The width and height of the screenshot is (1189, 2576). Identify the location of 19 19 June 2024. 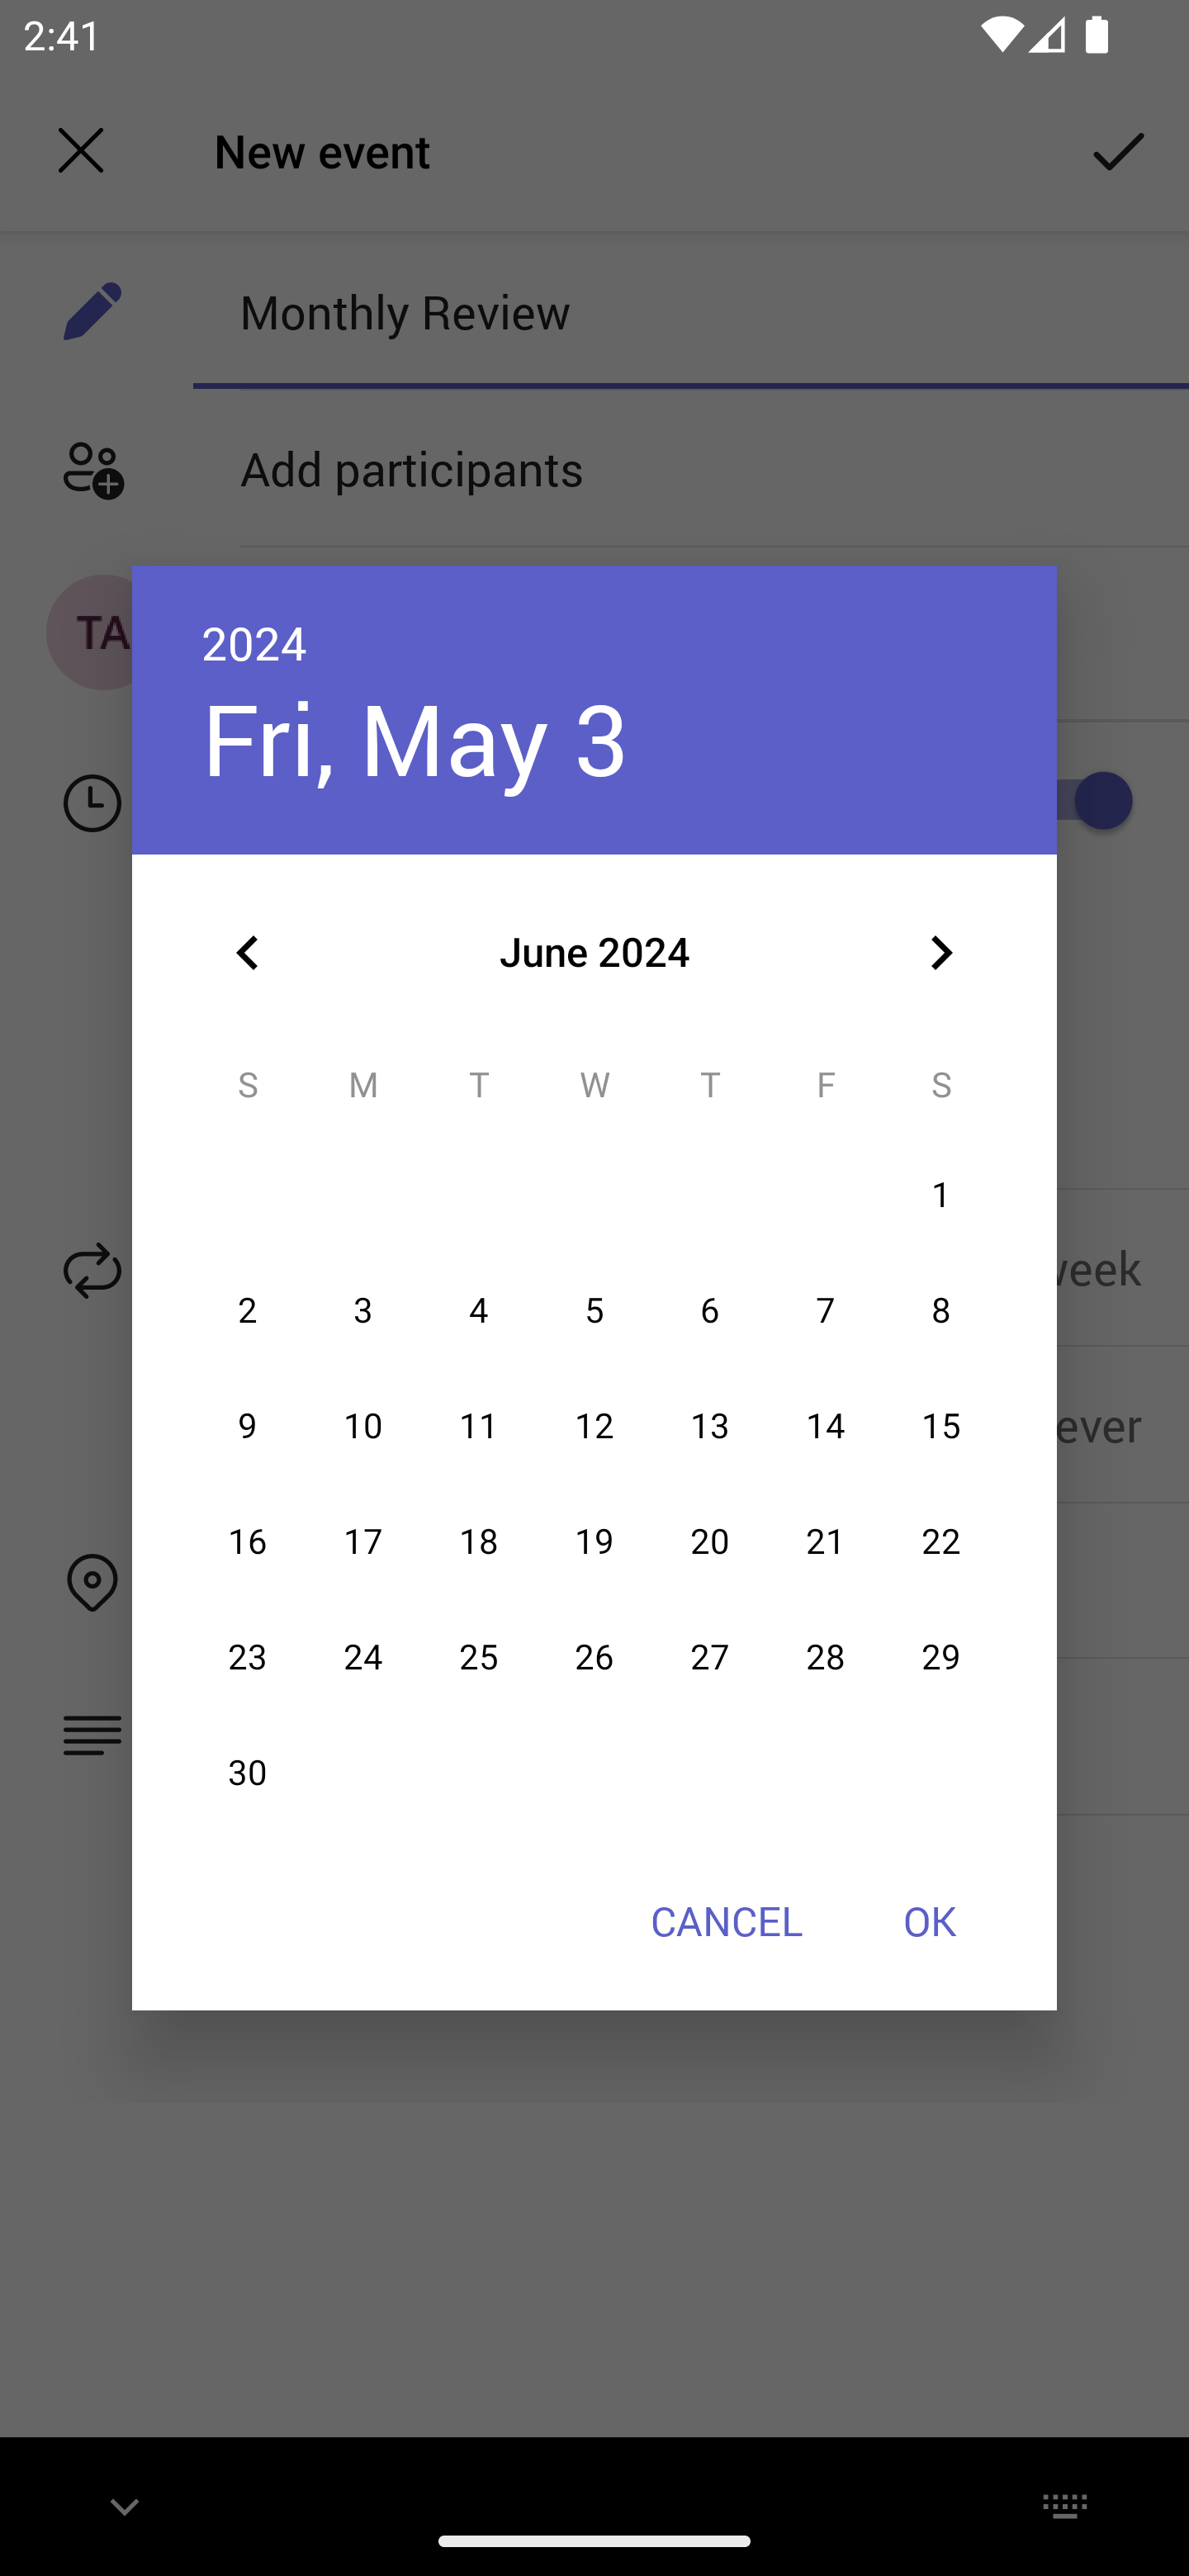
(594, 1541).